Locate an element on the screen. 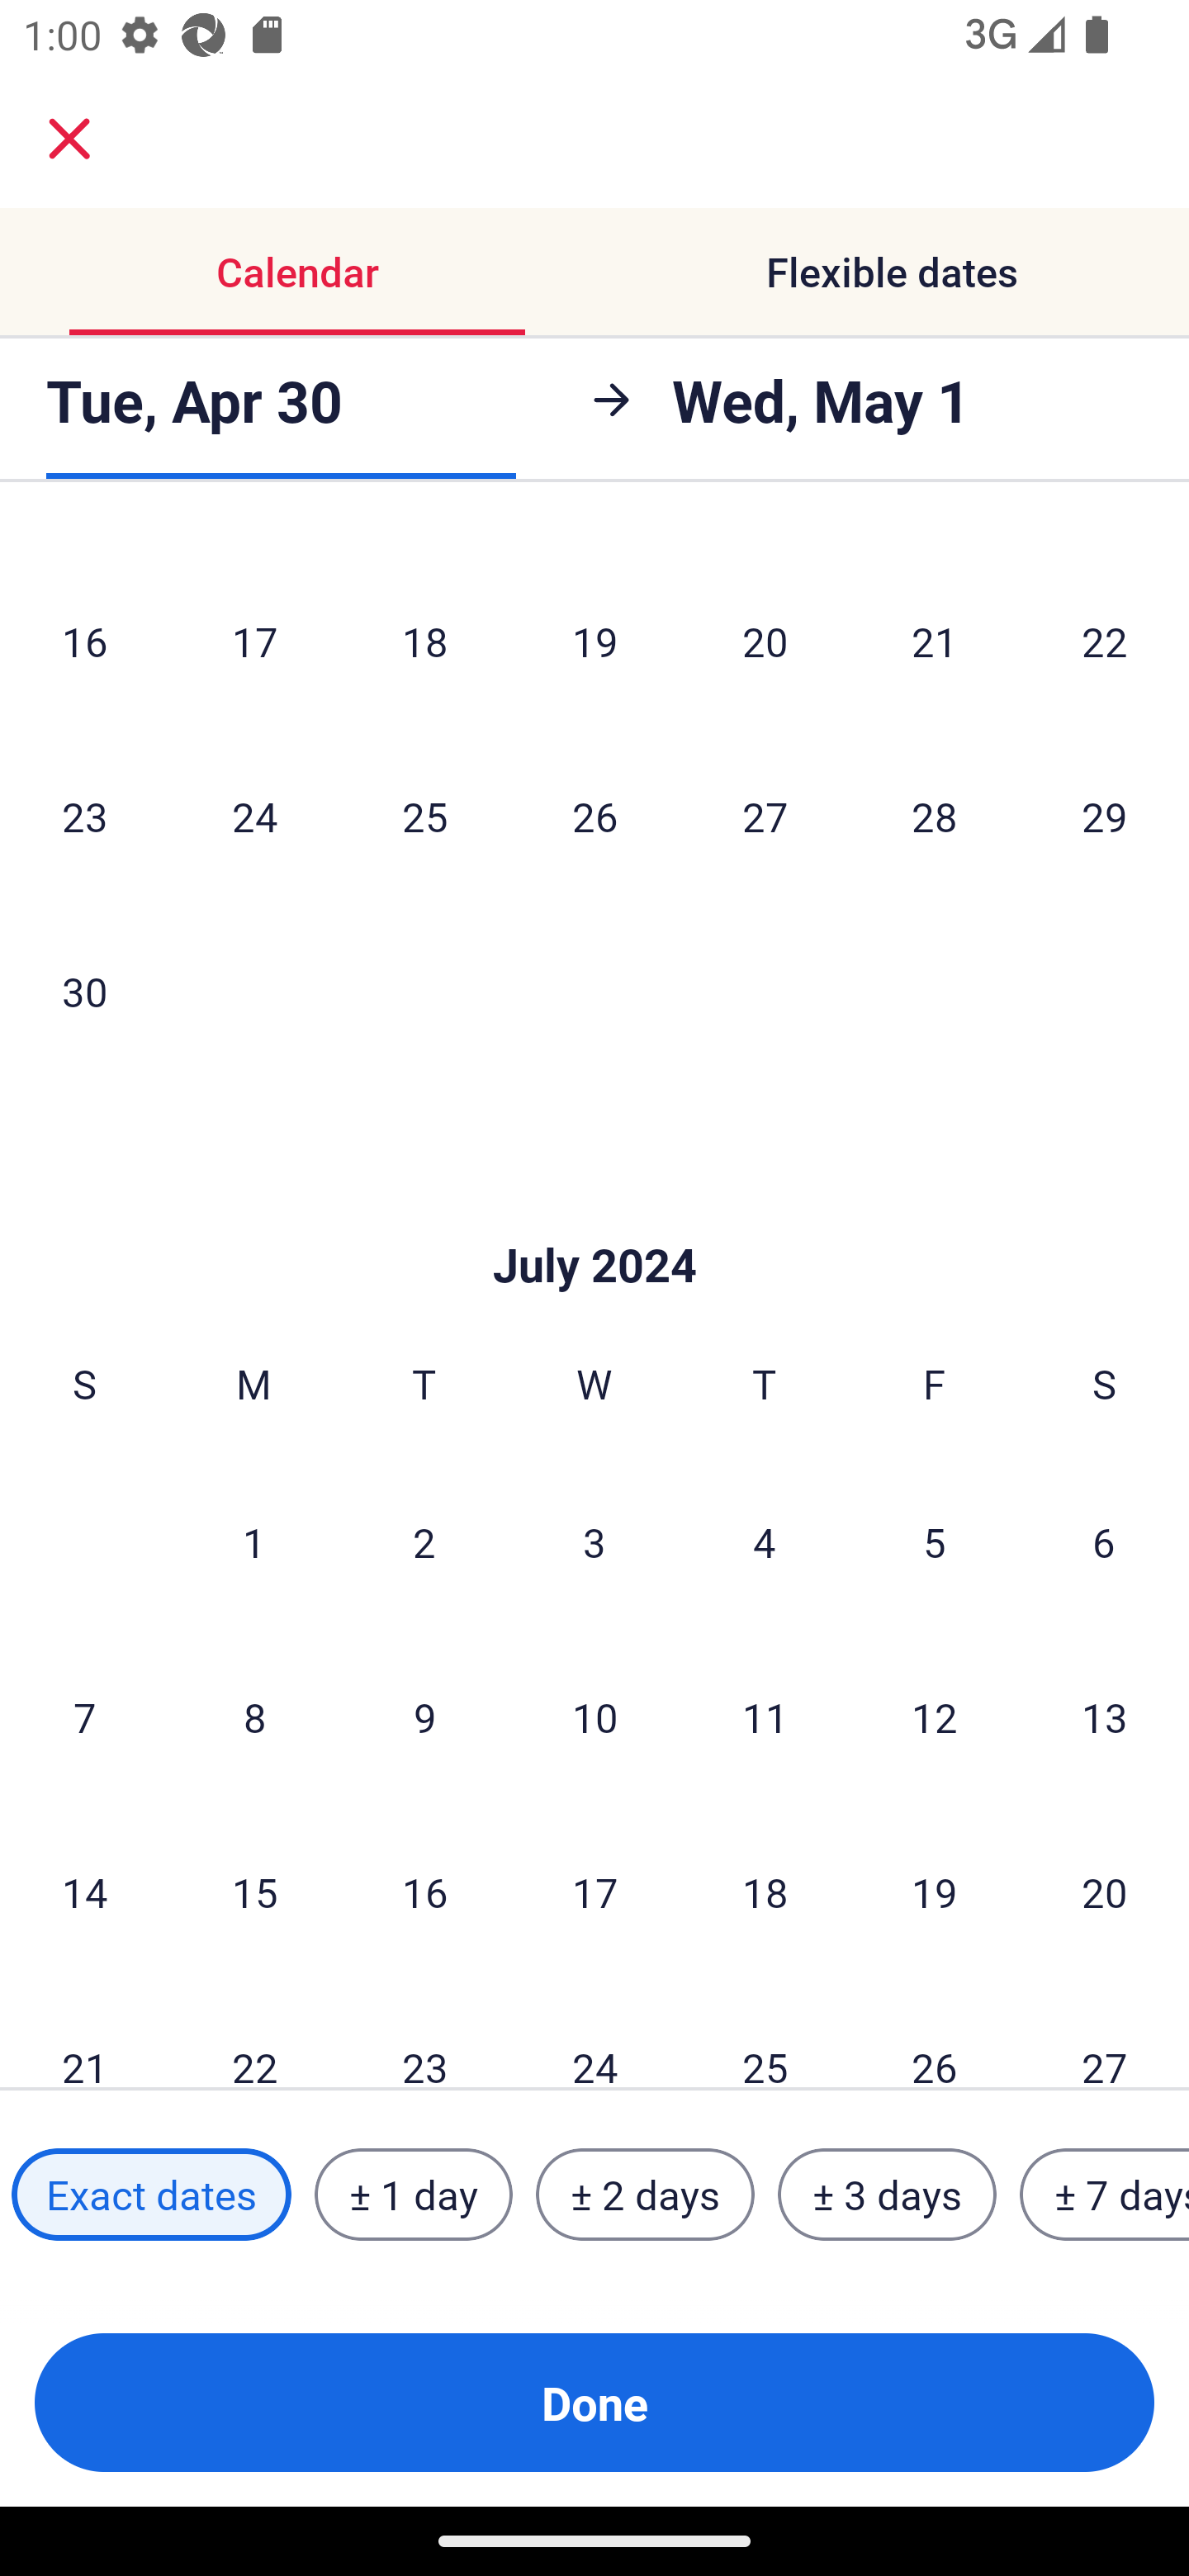 The height and width of the screenshot is (2576, 1189). 22 Monday, July 22, 2024 is located at coordinates (254, 2034).